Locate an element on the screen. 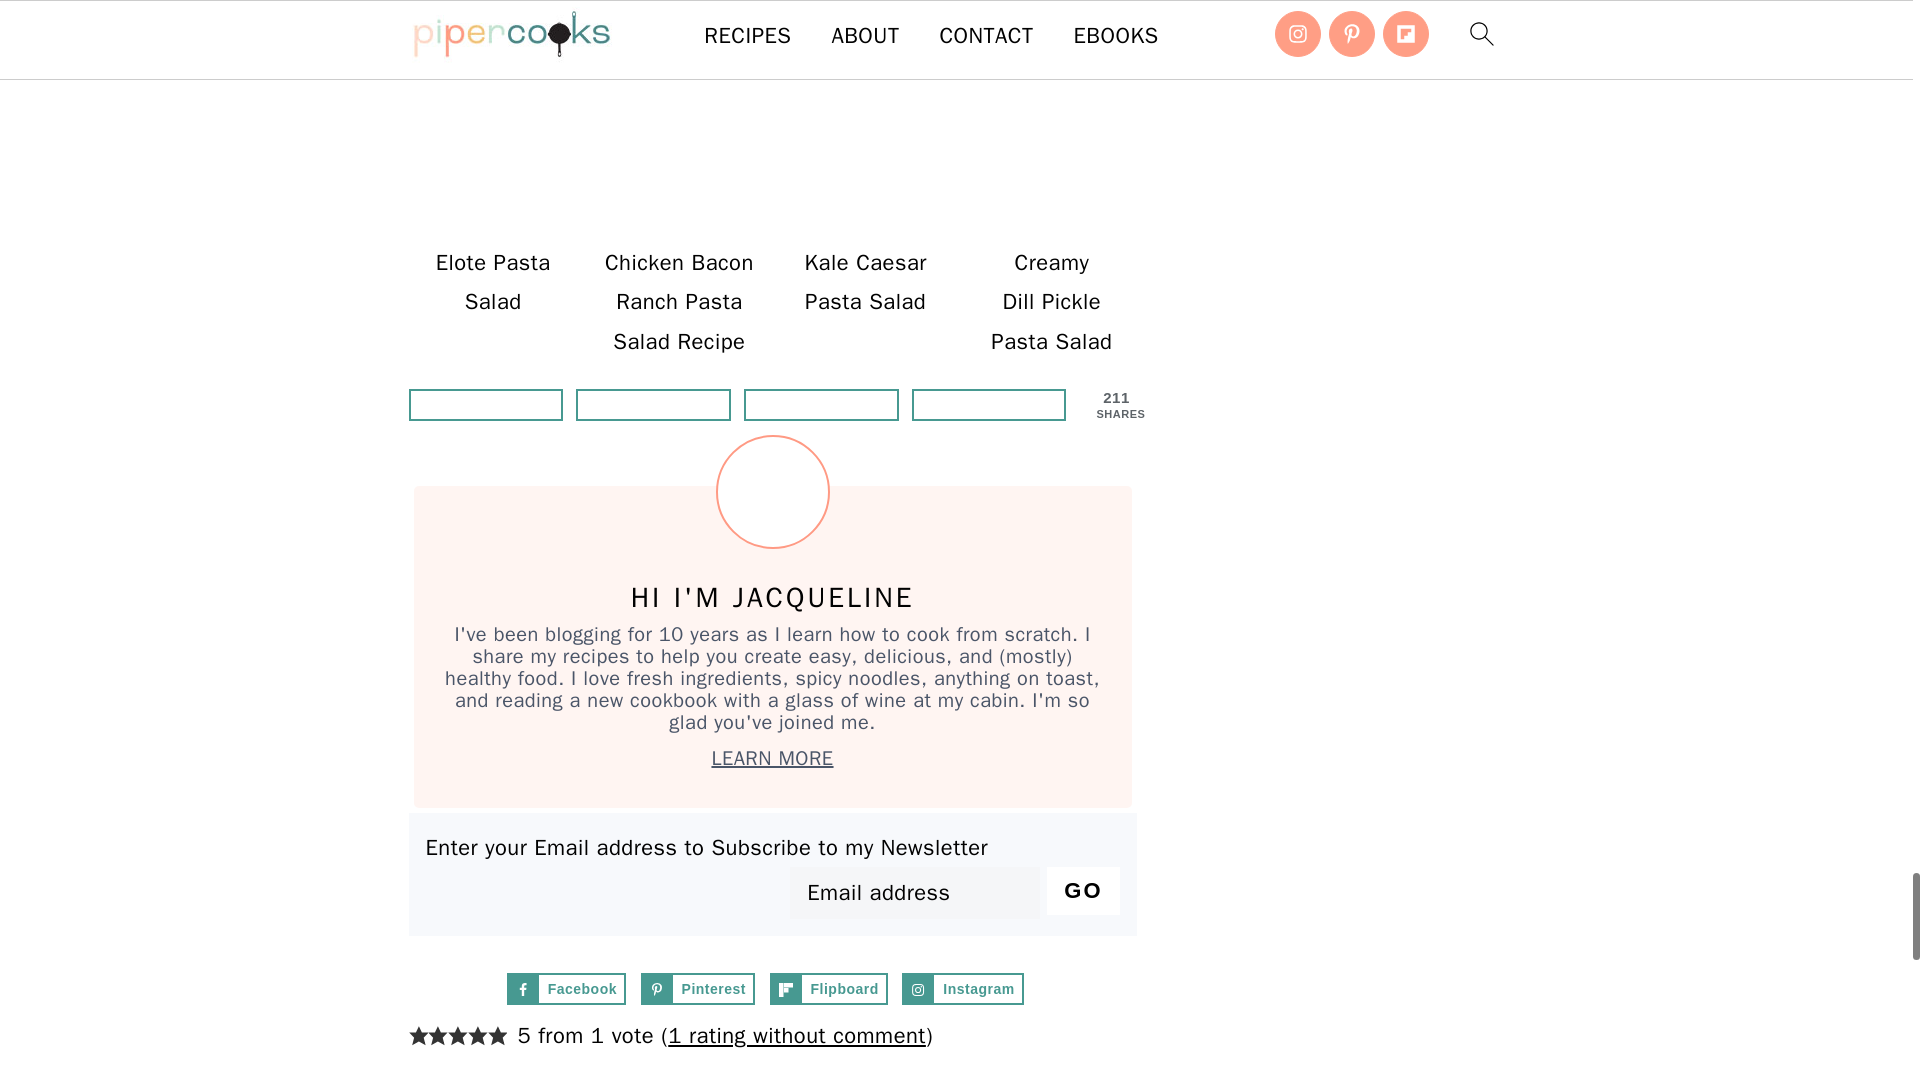 This screenshot has width=1920, height=1080. Follow on Pinterest is located at coordinates (698, 989).